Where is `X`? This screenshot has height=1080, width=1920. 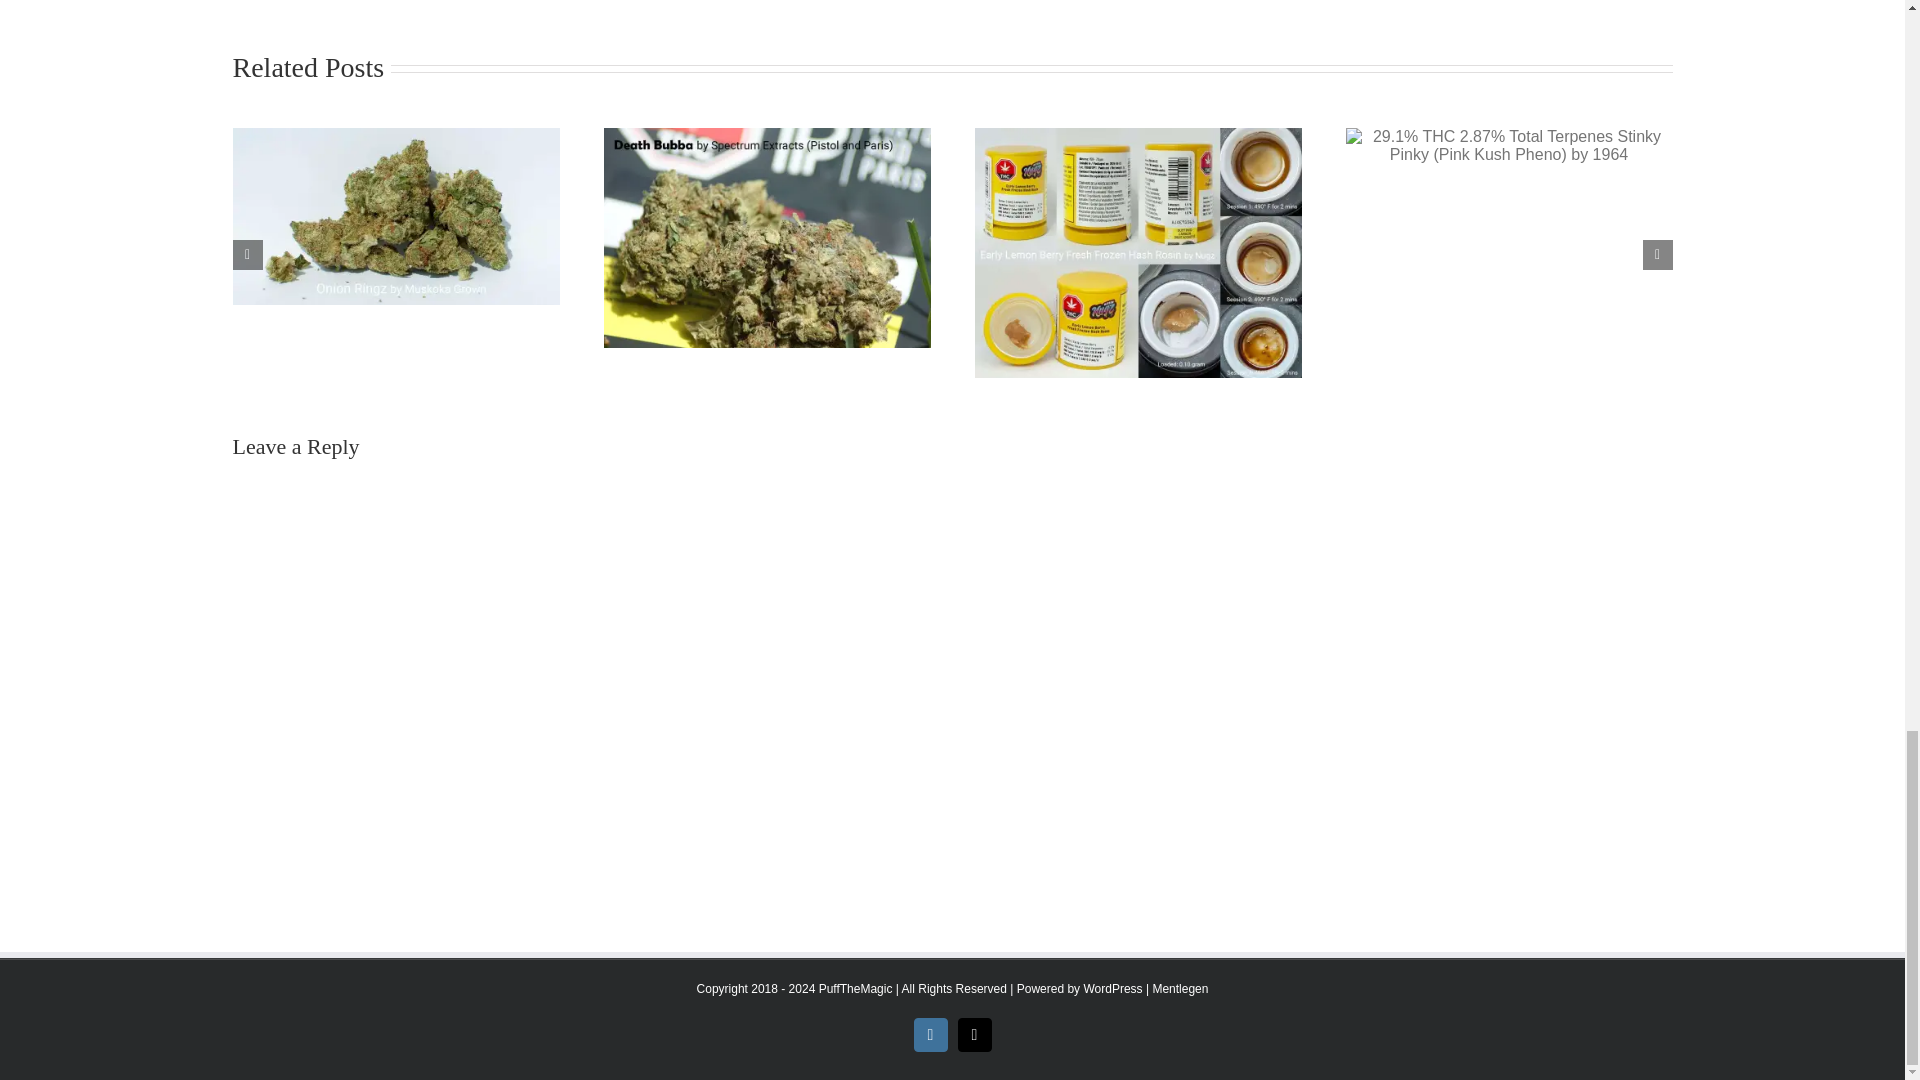
X is located at coordinates (975, 1034).